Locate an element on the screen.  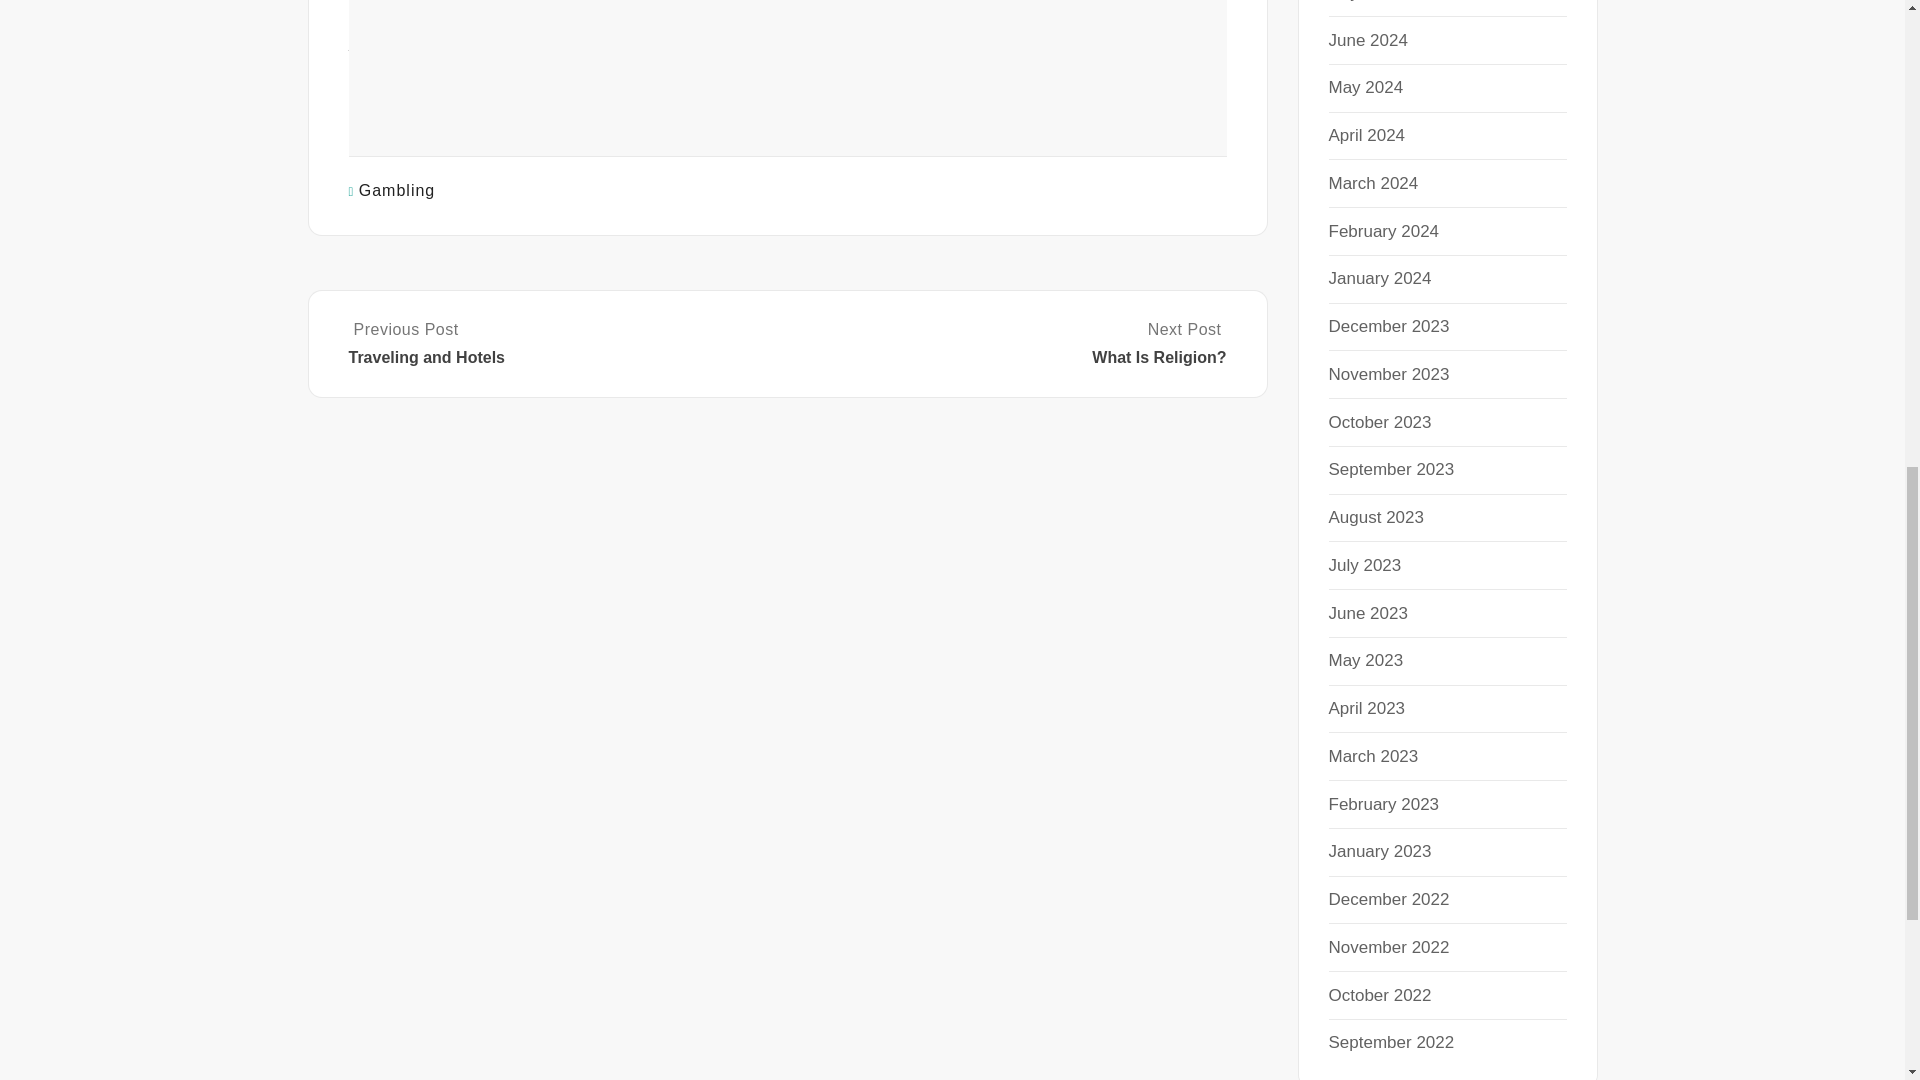
October 2023 is located at coordinates (1379, 420).